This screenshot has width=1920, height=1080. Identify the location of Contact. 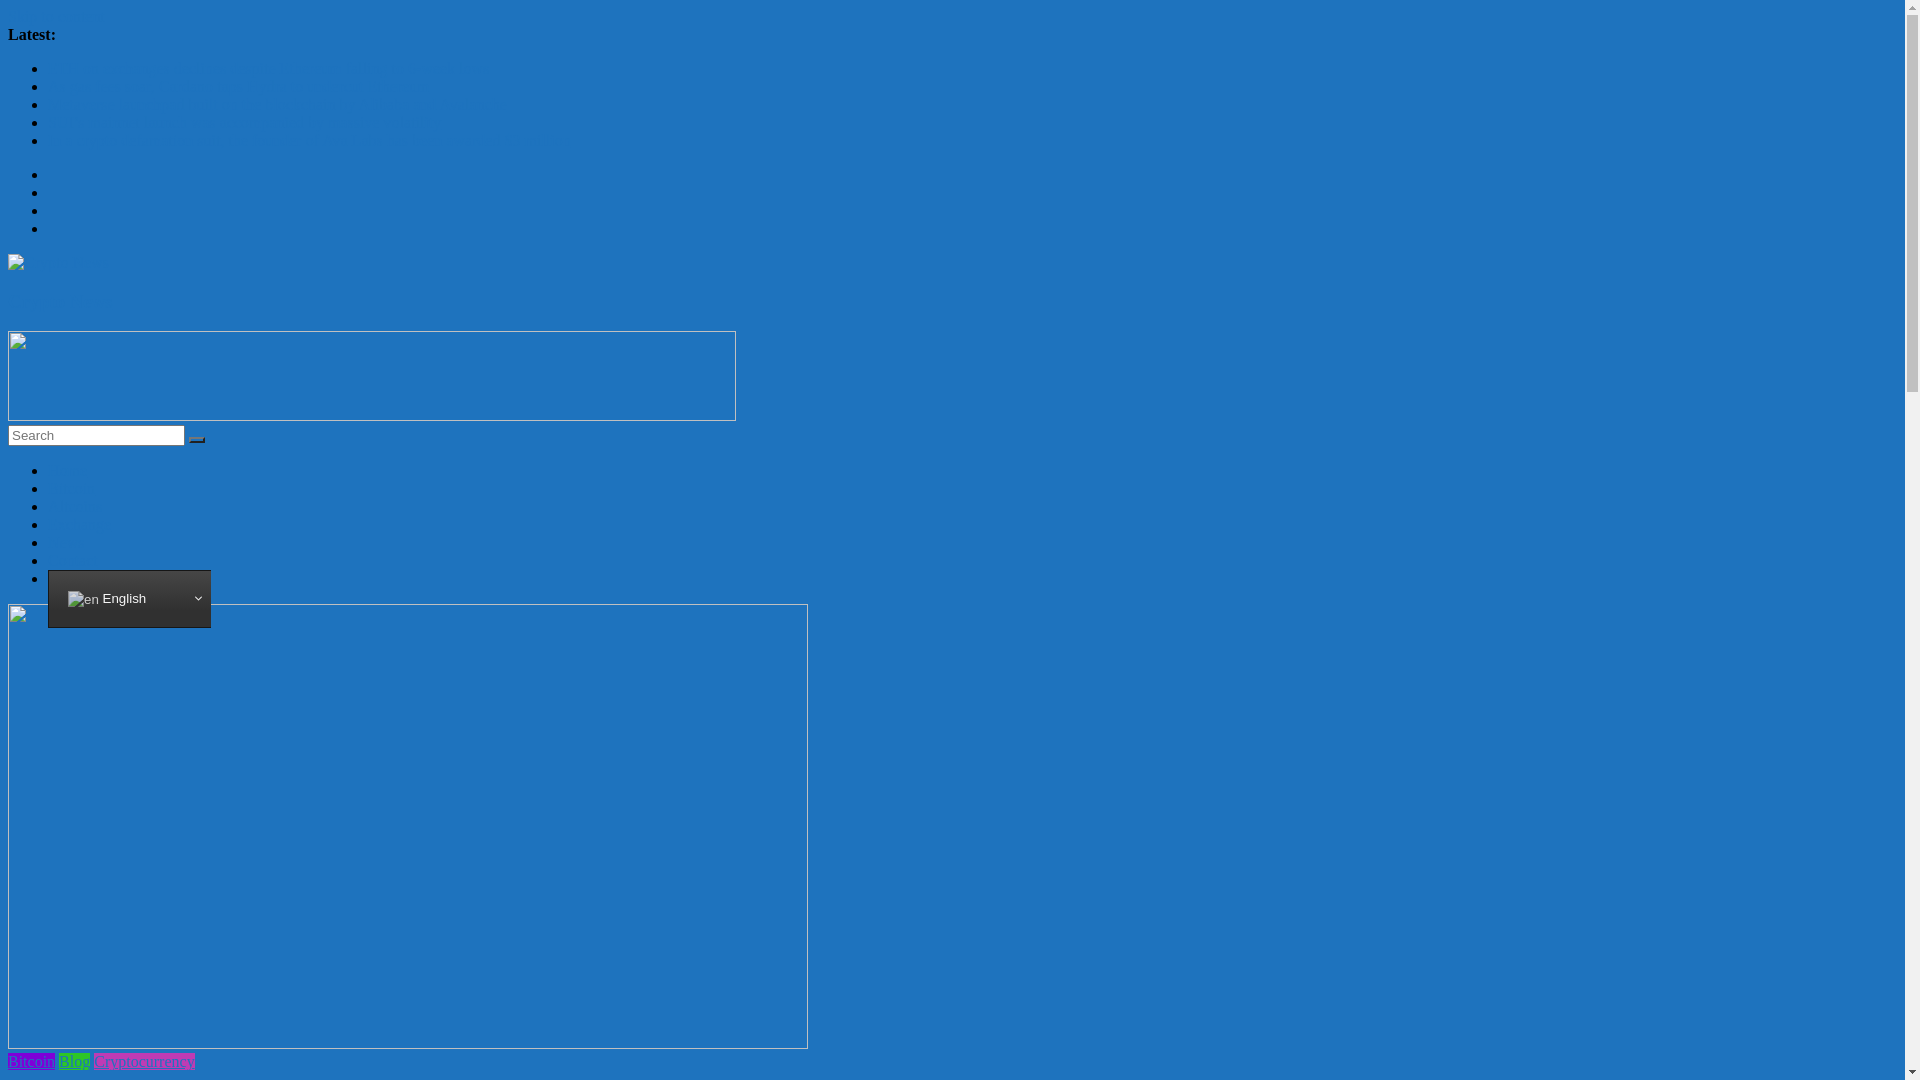
(73, 560).